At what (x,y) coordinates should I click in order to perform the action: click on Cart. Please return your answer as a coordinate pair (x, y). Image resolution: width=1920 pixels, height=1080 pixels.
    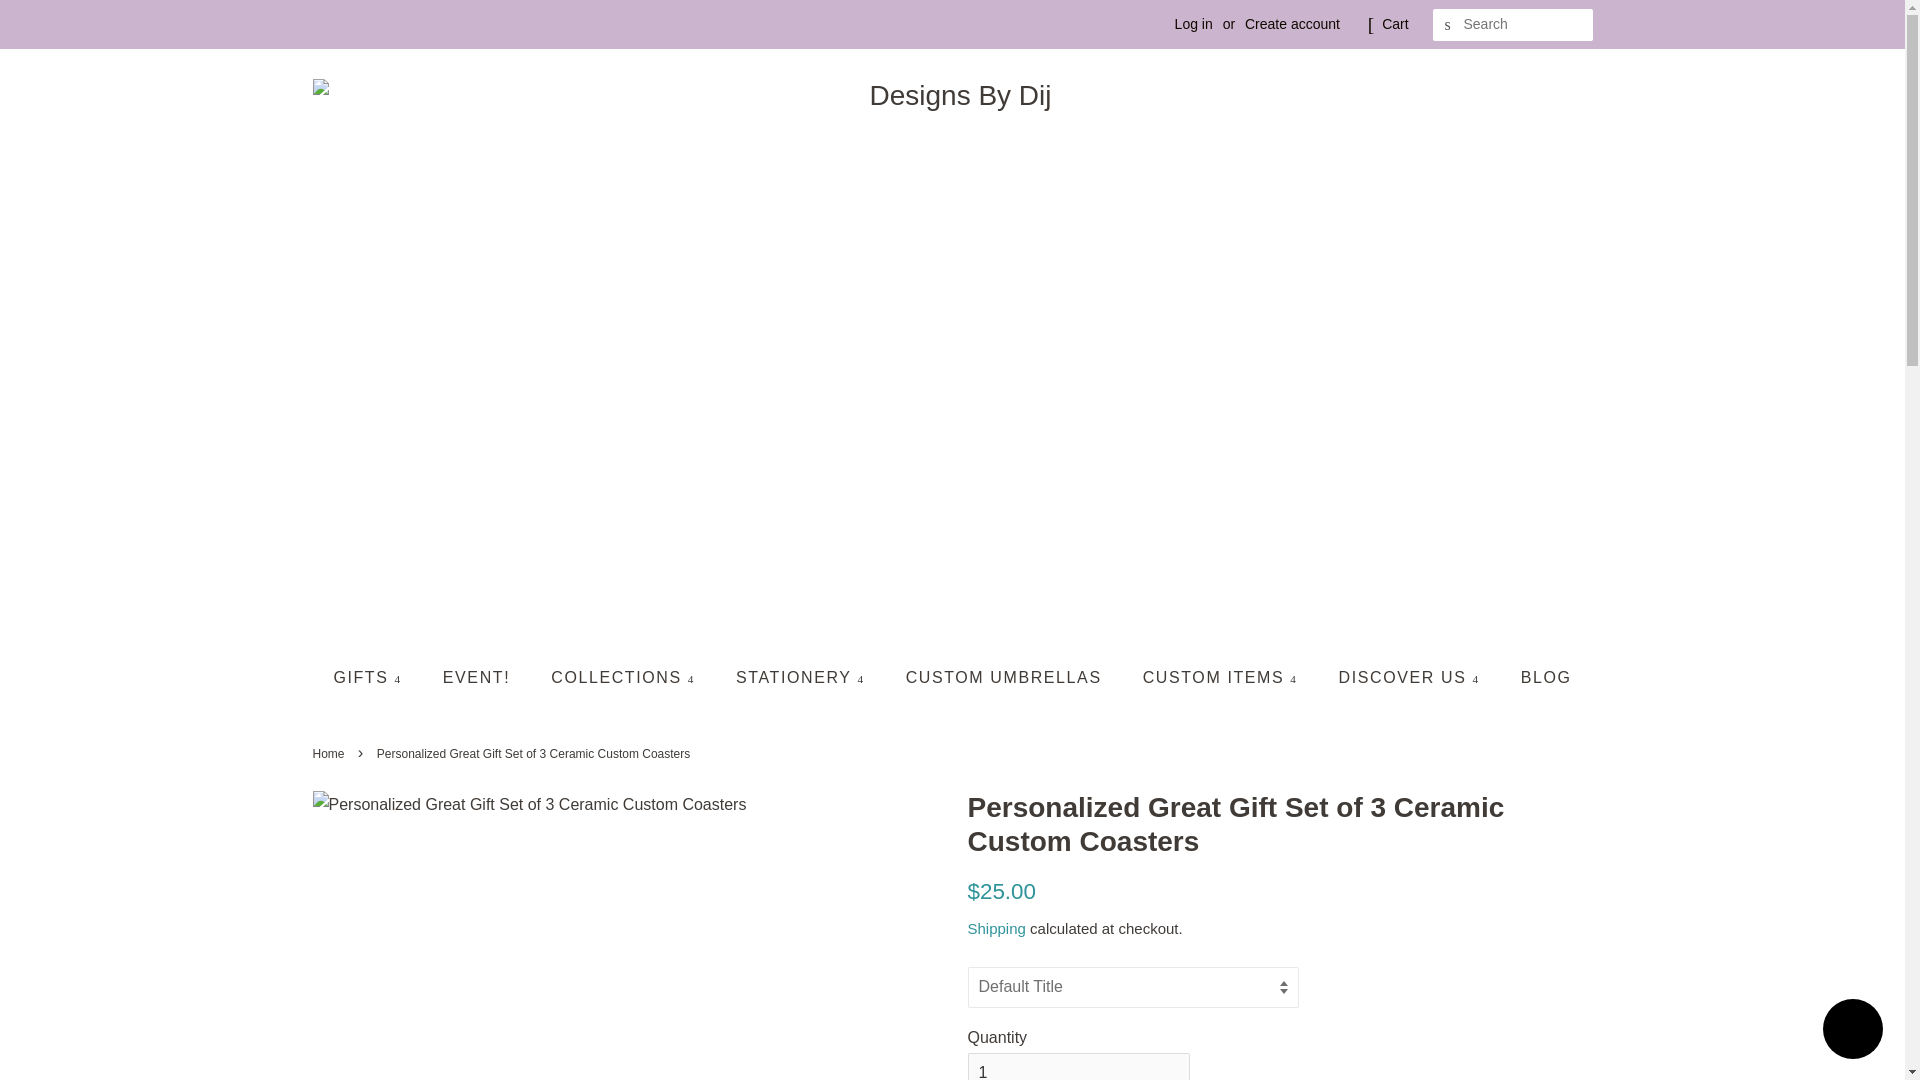
    Looking at the image, I should click on (1394, 24).